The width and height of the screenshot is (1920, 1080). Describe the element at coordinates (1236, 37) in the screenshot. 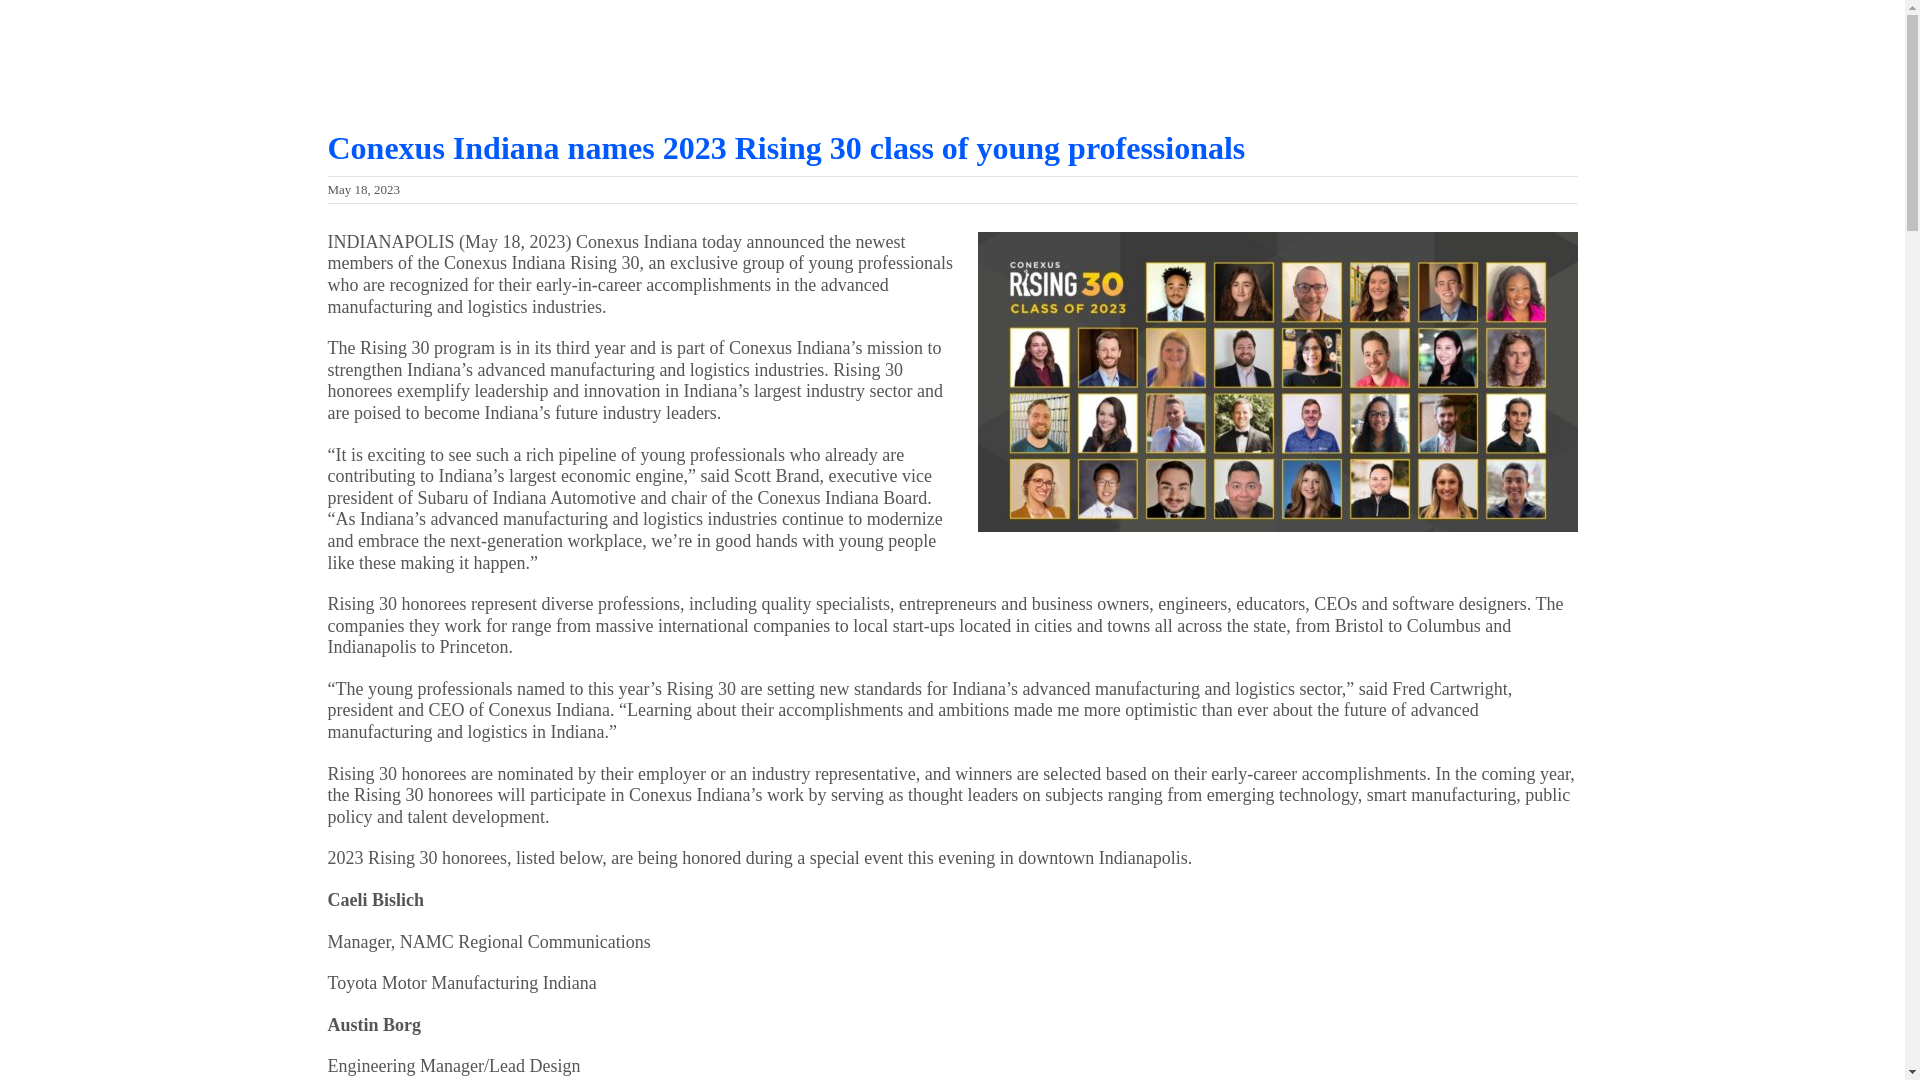

I see `REPORTS` at that location.